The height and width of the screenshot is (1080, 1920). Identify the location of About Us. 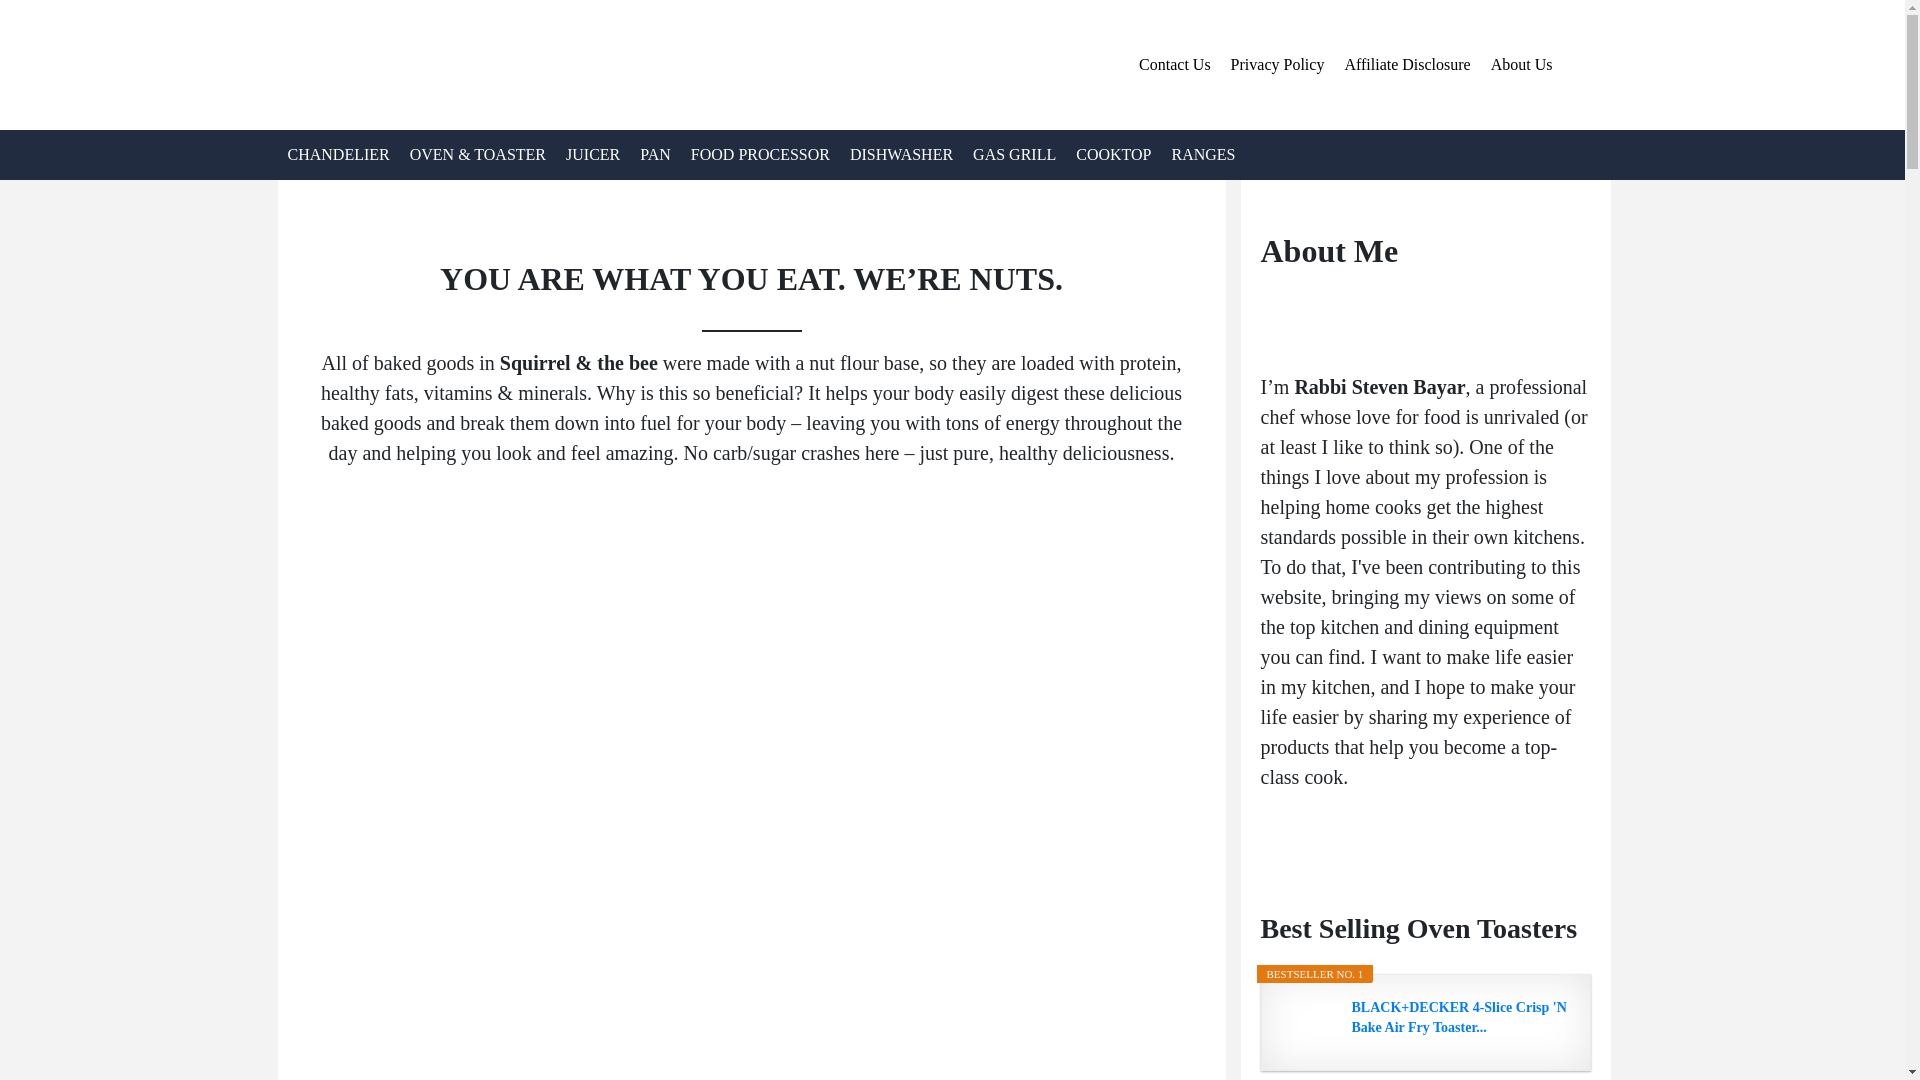
(1521, 65).